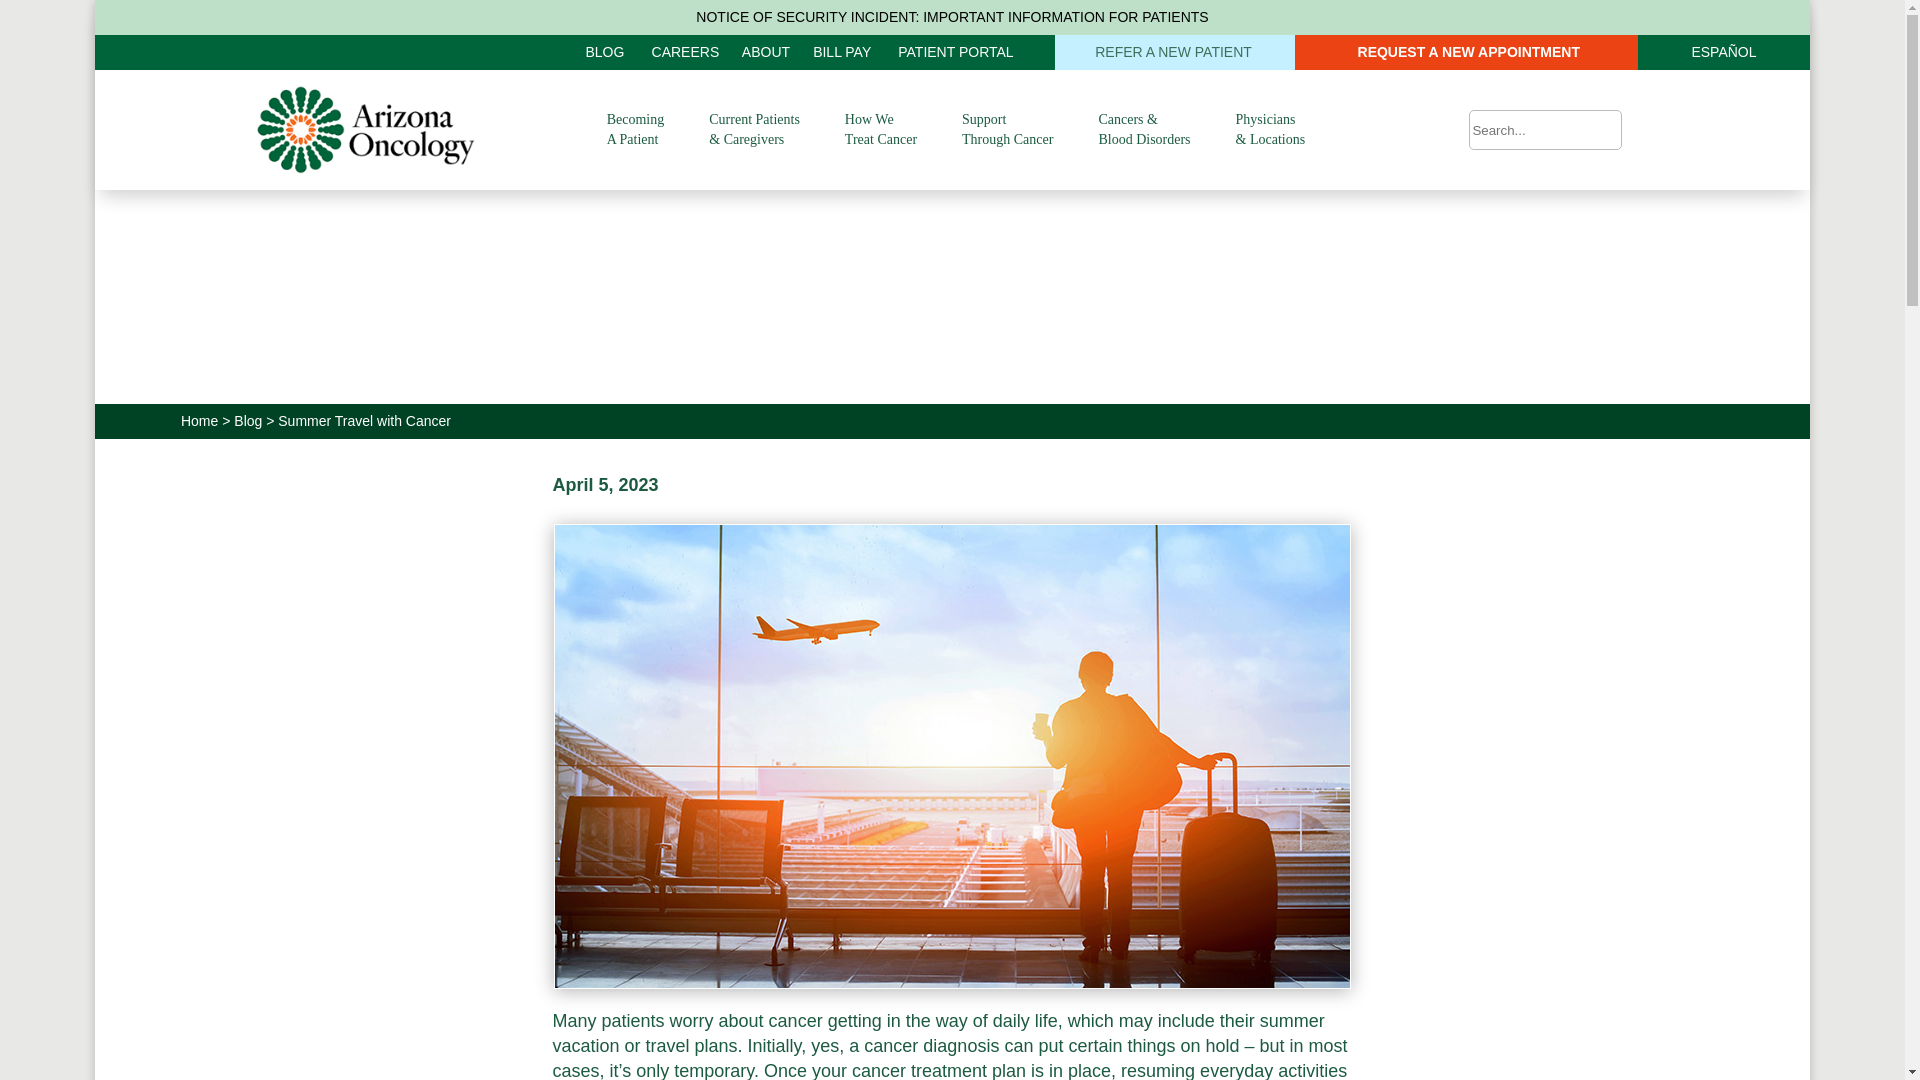 This screenshot has height=1080, width=1920. What do you see at coordinates (842, 52) in the screenshot?
I see `BILL PAY` at bounding box center [842, 52].